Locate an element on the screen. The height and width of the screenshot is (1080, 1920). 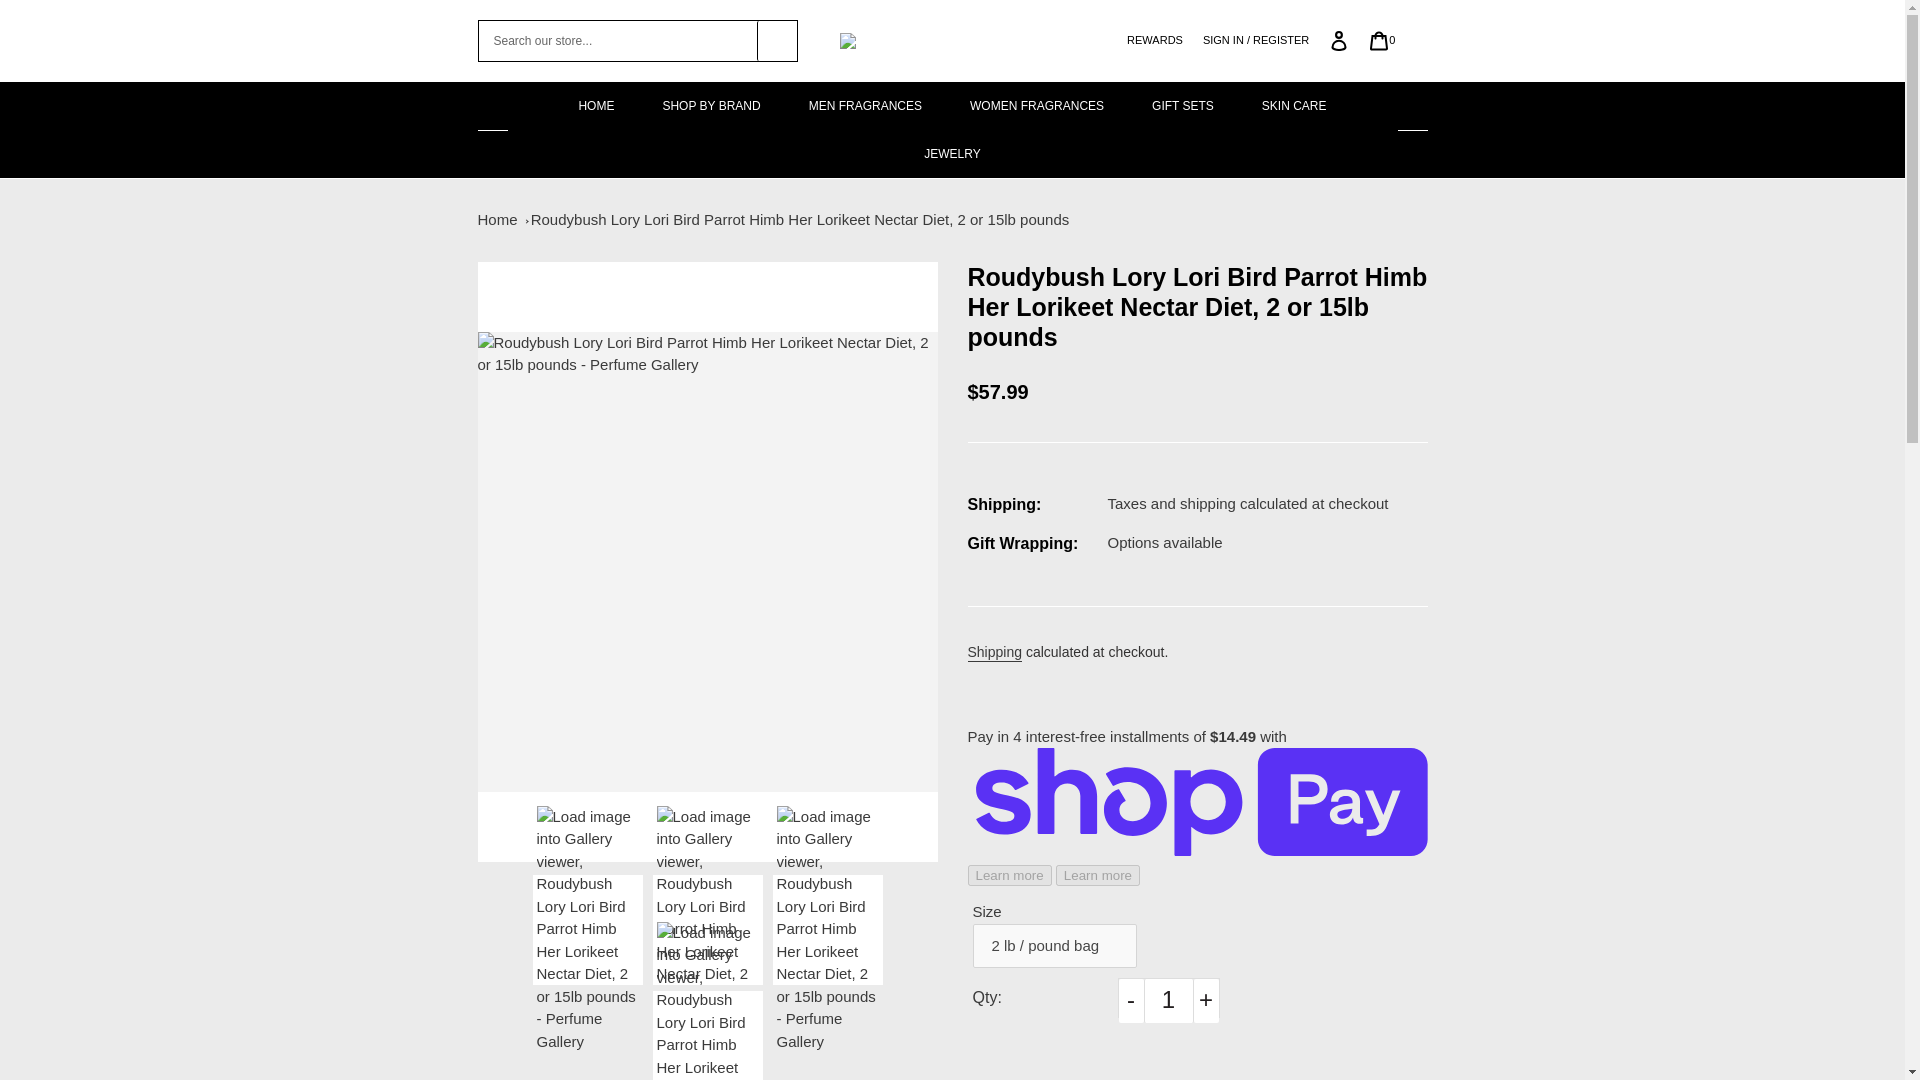
0 is located at coordinates (1382, 40).